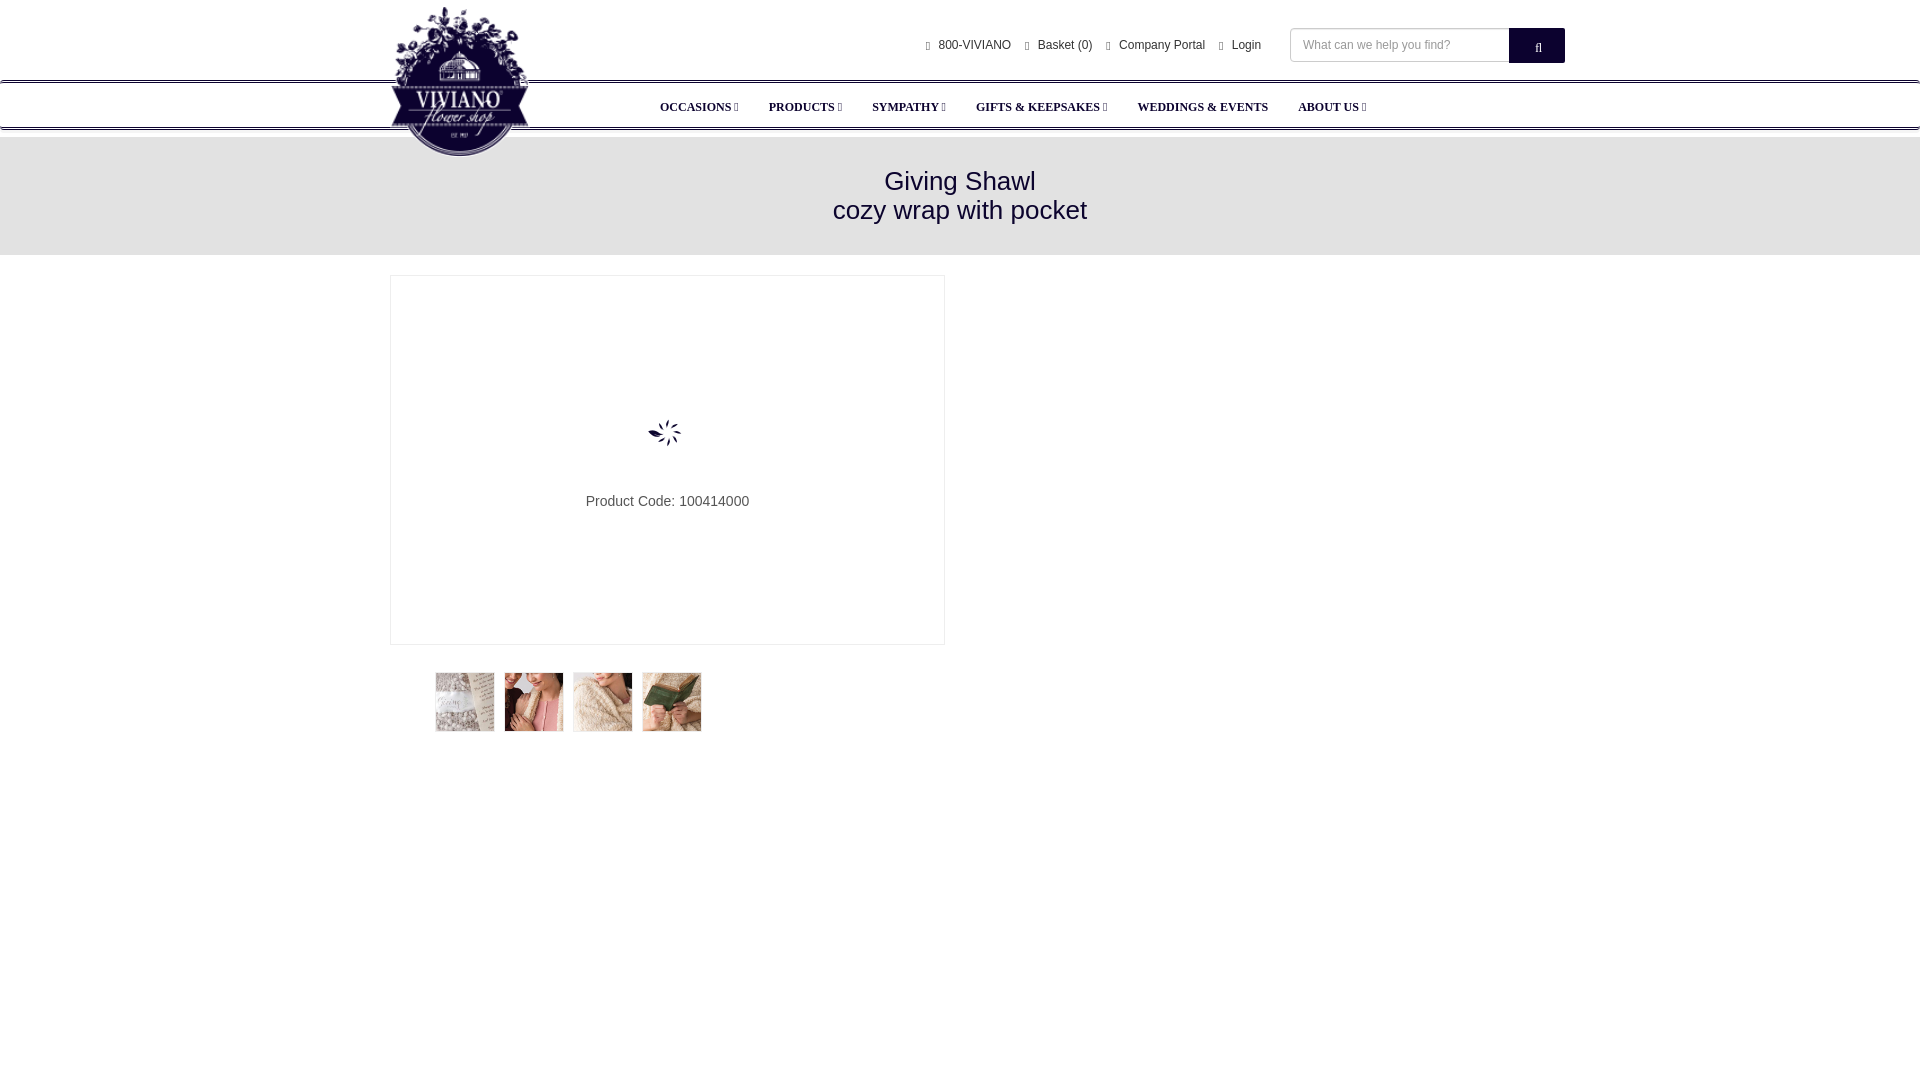 This screenshot has height=1080, width=1920. I want to click on 800-VIVIANO, so click(968, 46).